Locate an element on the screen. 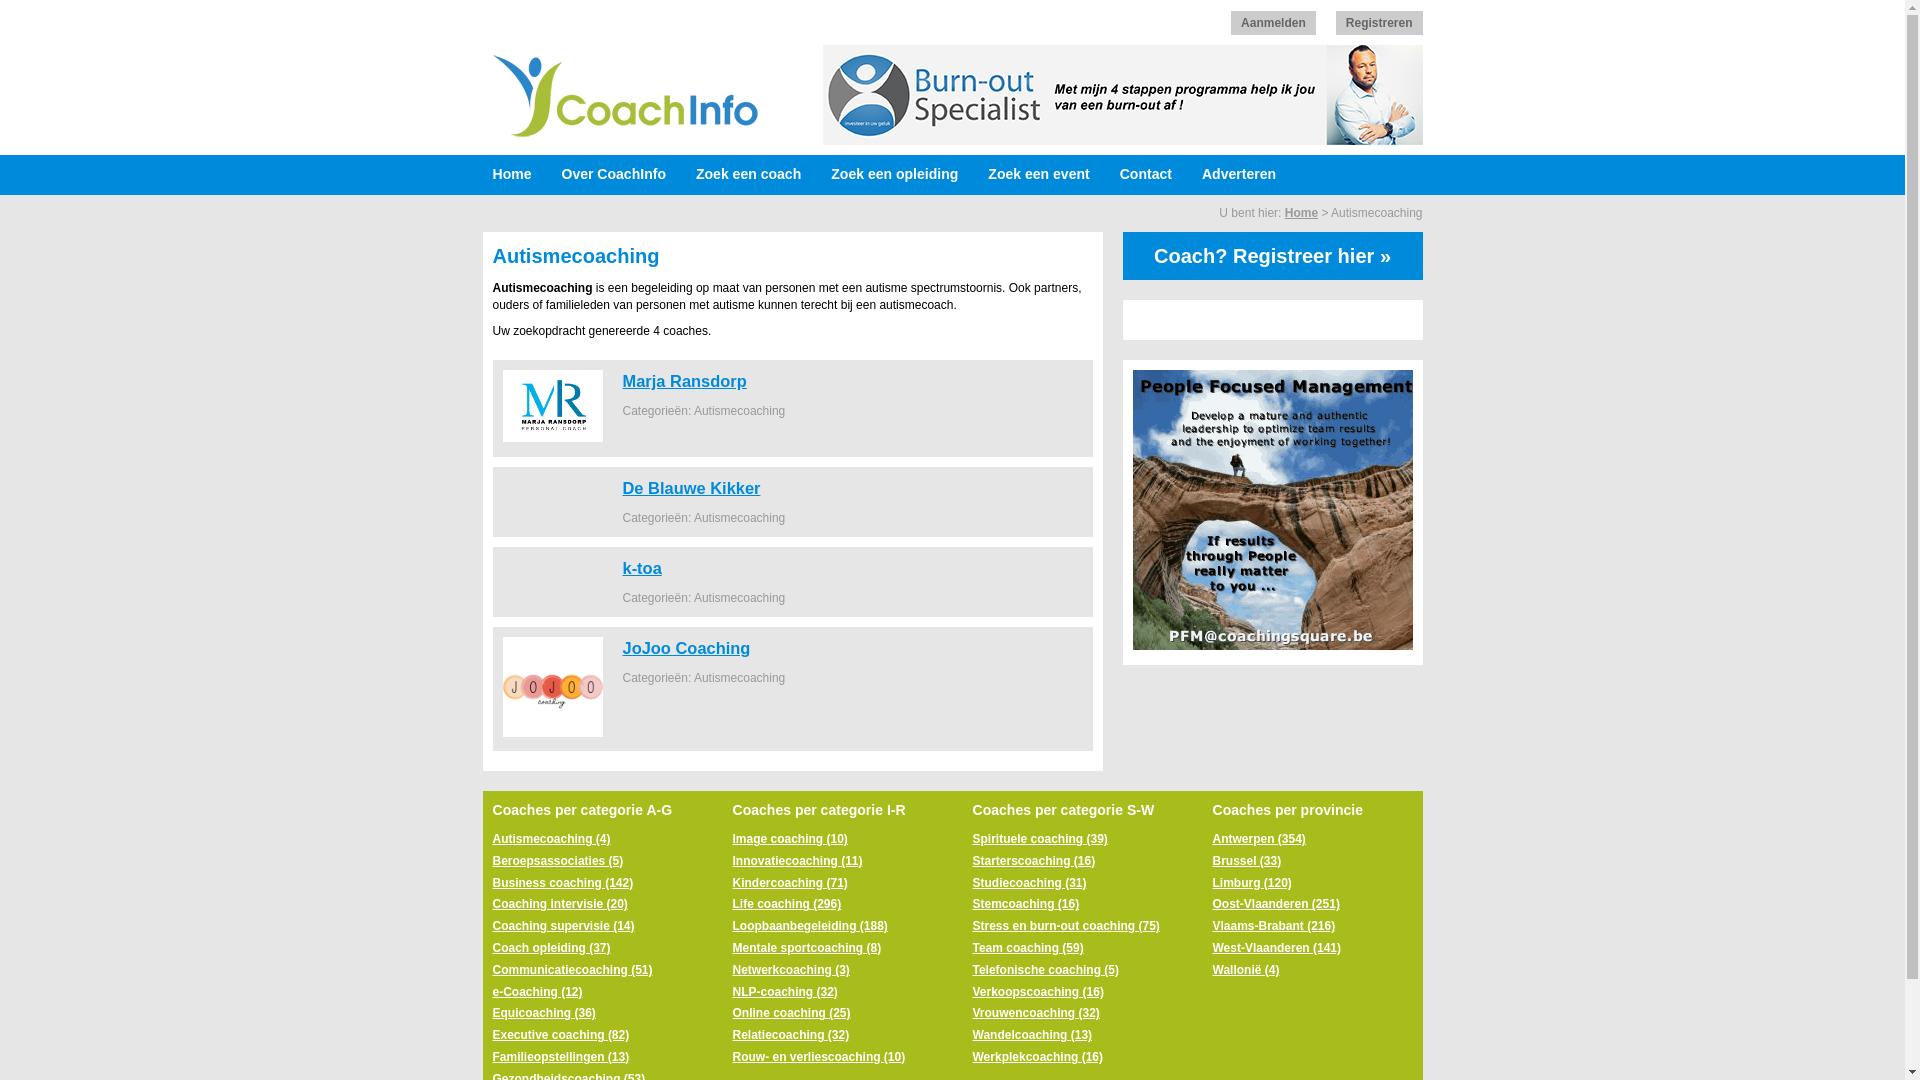 Image resolution: width=1920 pixels, height=1080 pixels. Wandelcoaching (13) is located at coordinates (1032, 1035).